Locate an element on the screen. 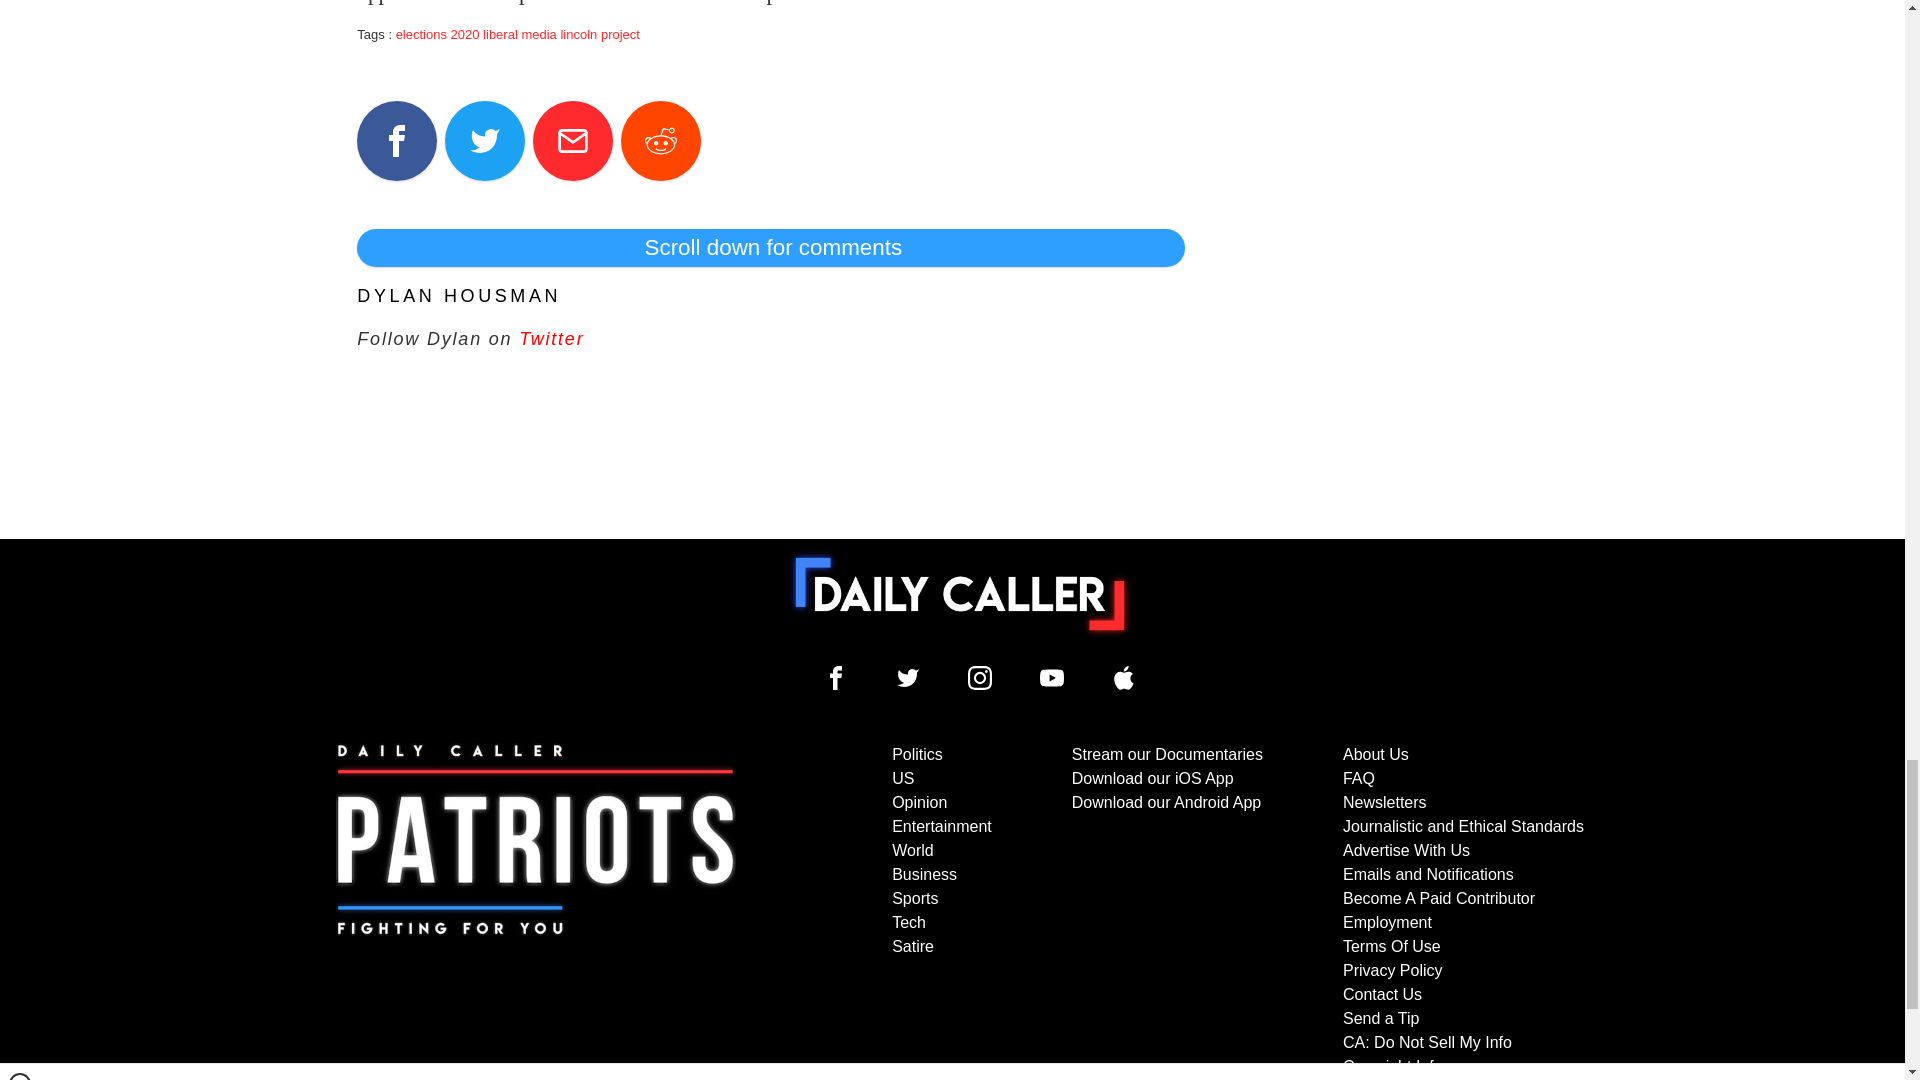  Daily Caller YouTube is located at coordinates (1124, 678).